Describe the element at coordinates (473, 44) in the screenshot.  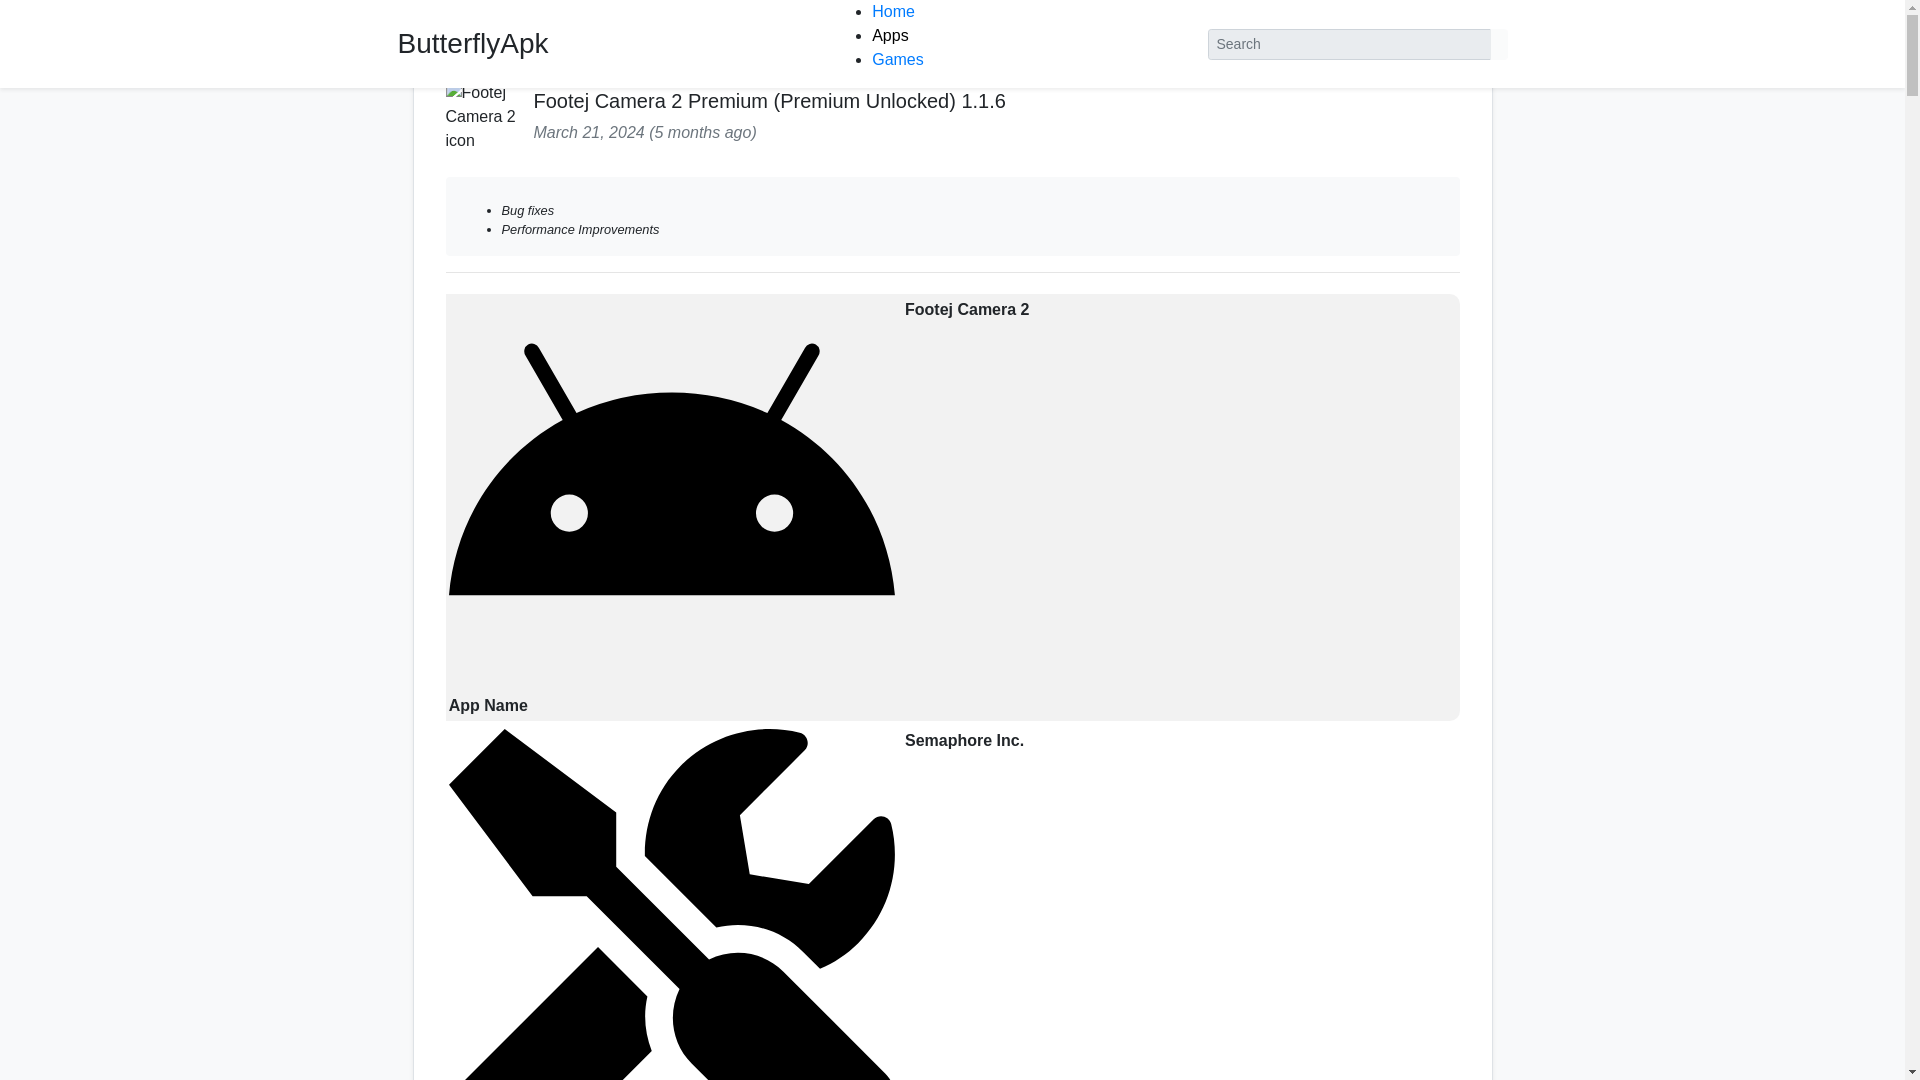
I see `ButterflyApk` at that location.